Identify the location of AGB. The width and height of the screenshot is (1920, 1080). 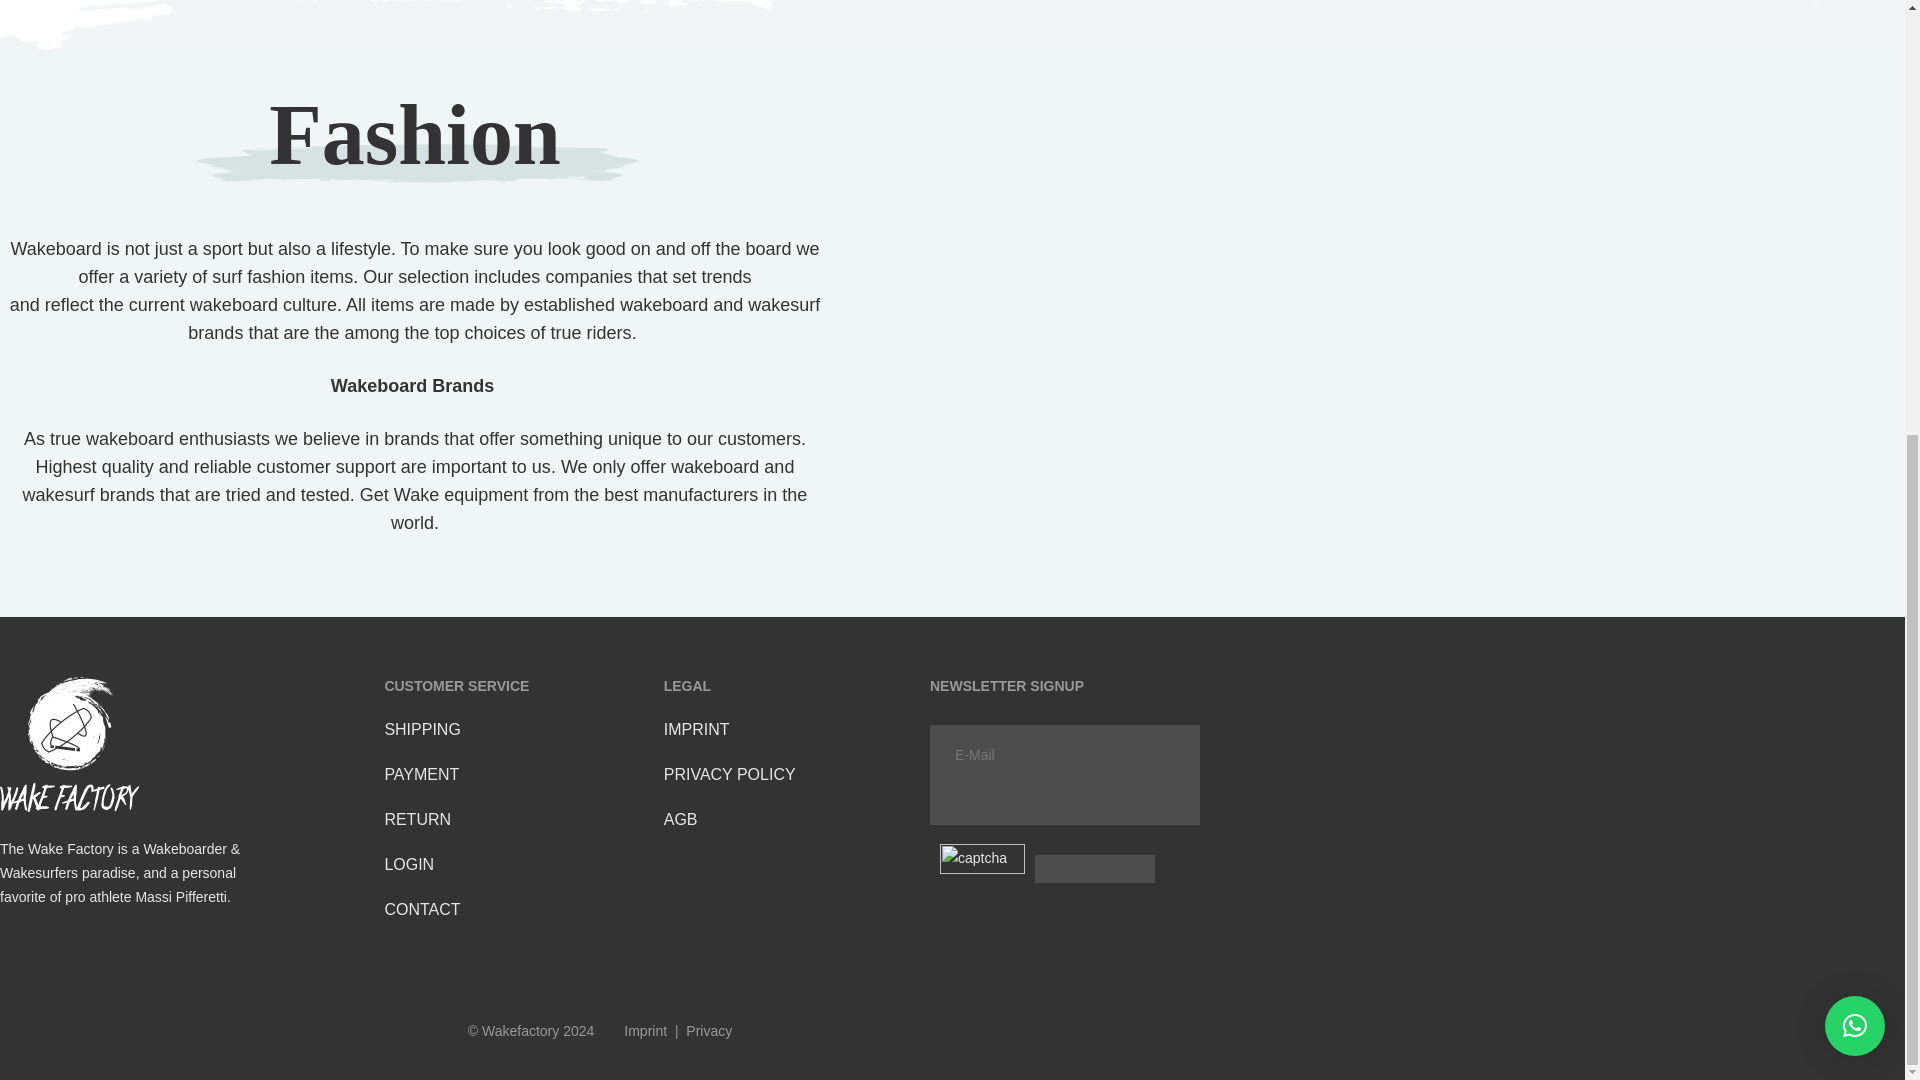
(681, 820).